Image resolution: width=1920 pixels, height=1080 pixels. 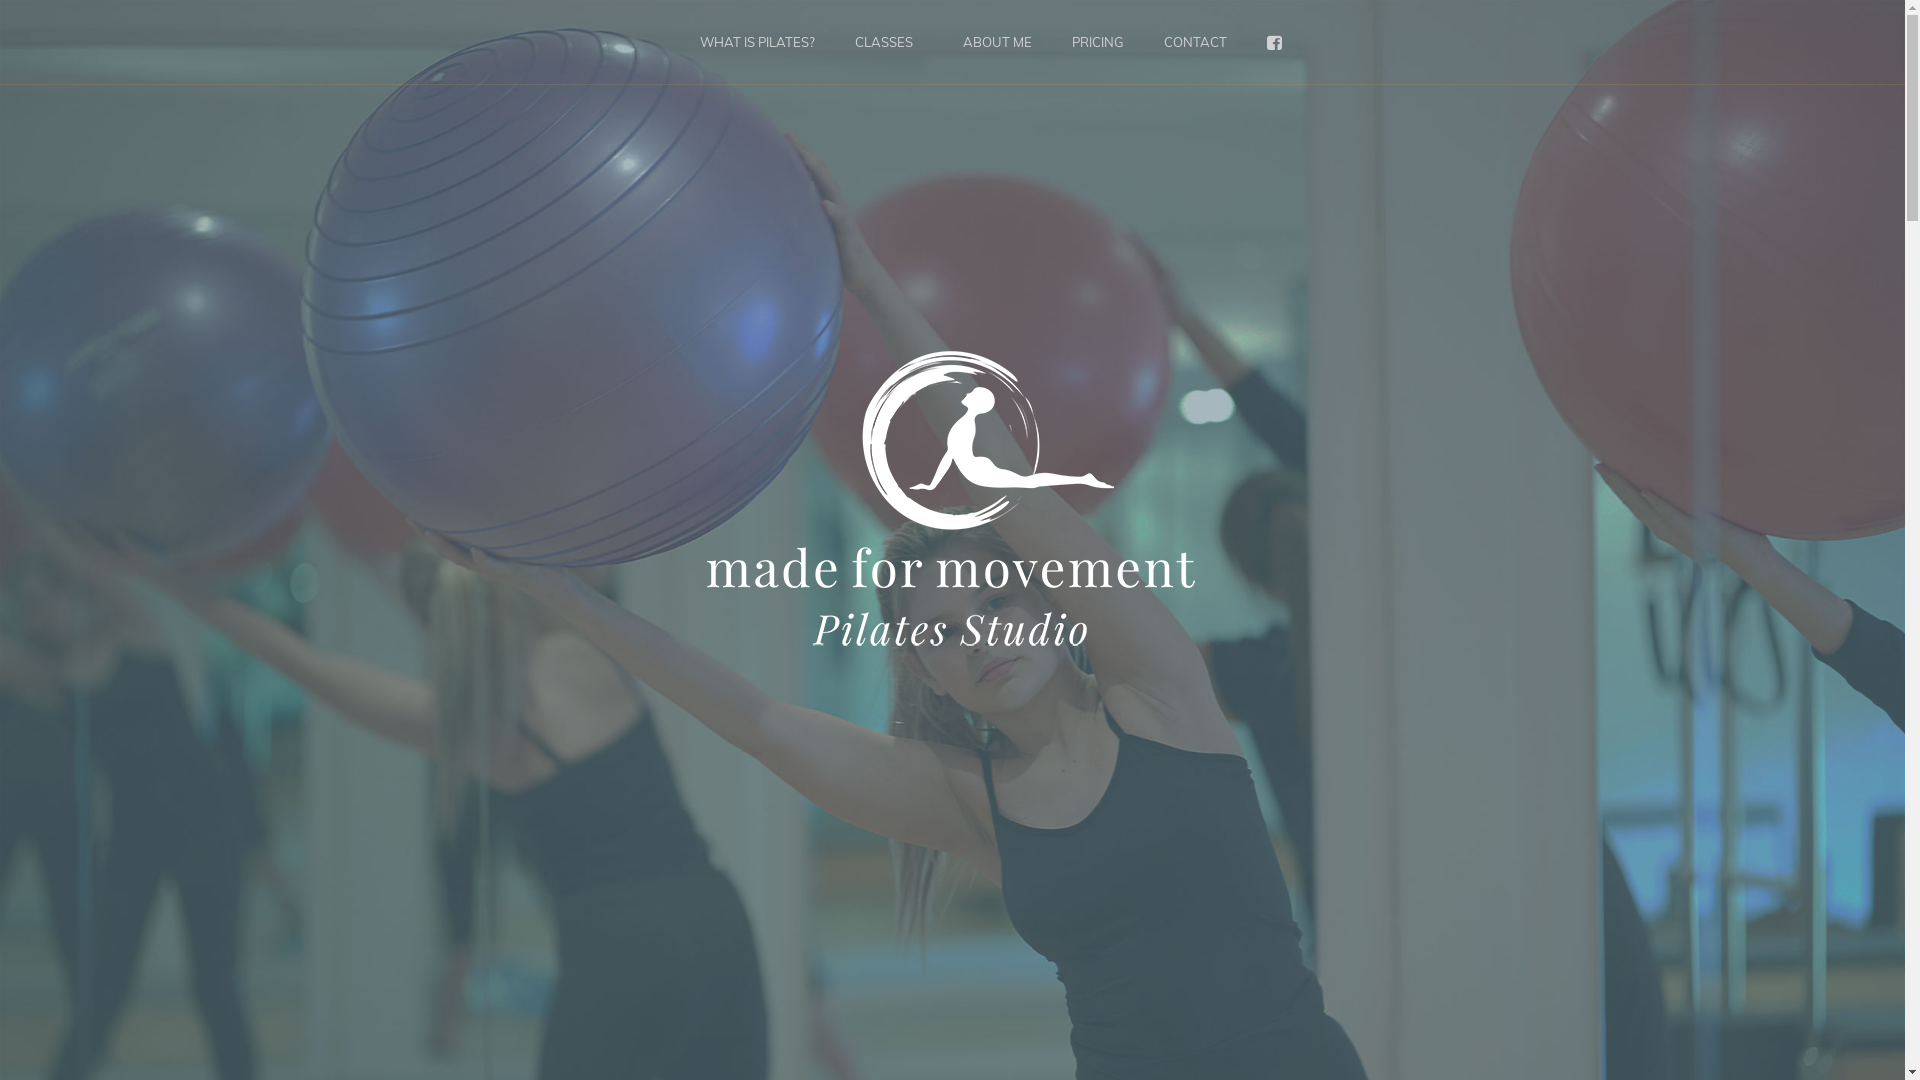 I want to click on PRICING, so click(x=1098, y=42).